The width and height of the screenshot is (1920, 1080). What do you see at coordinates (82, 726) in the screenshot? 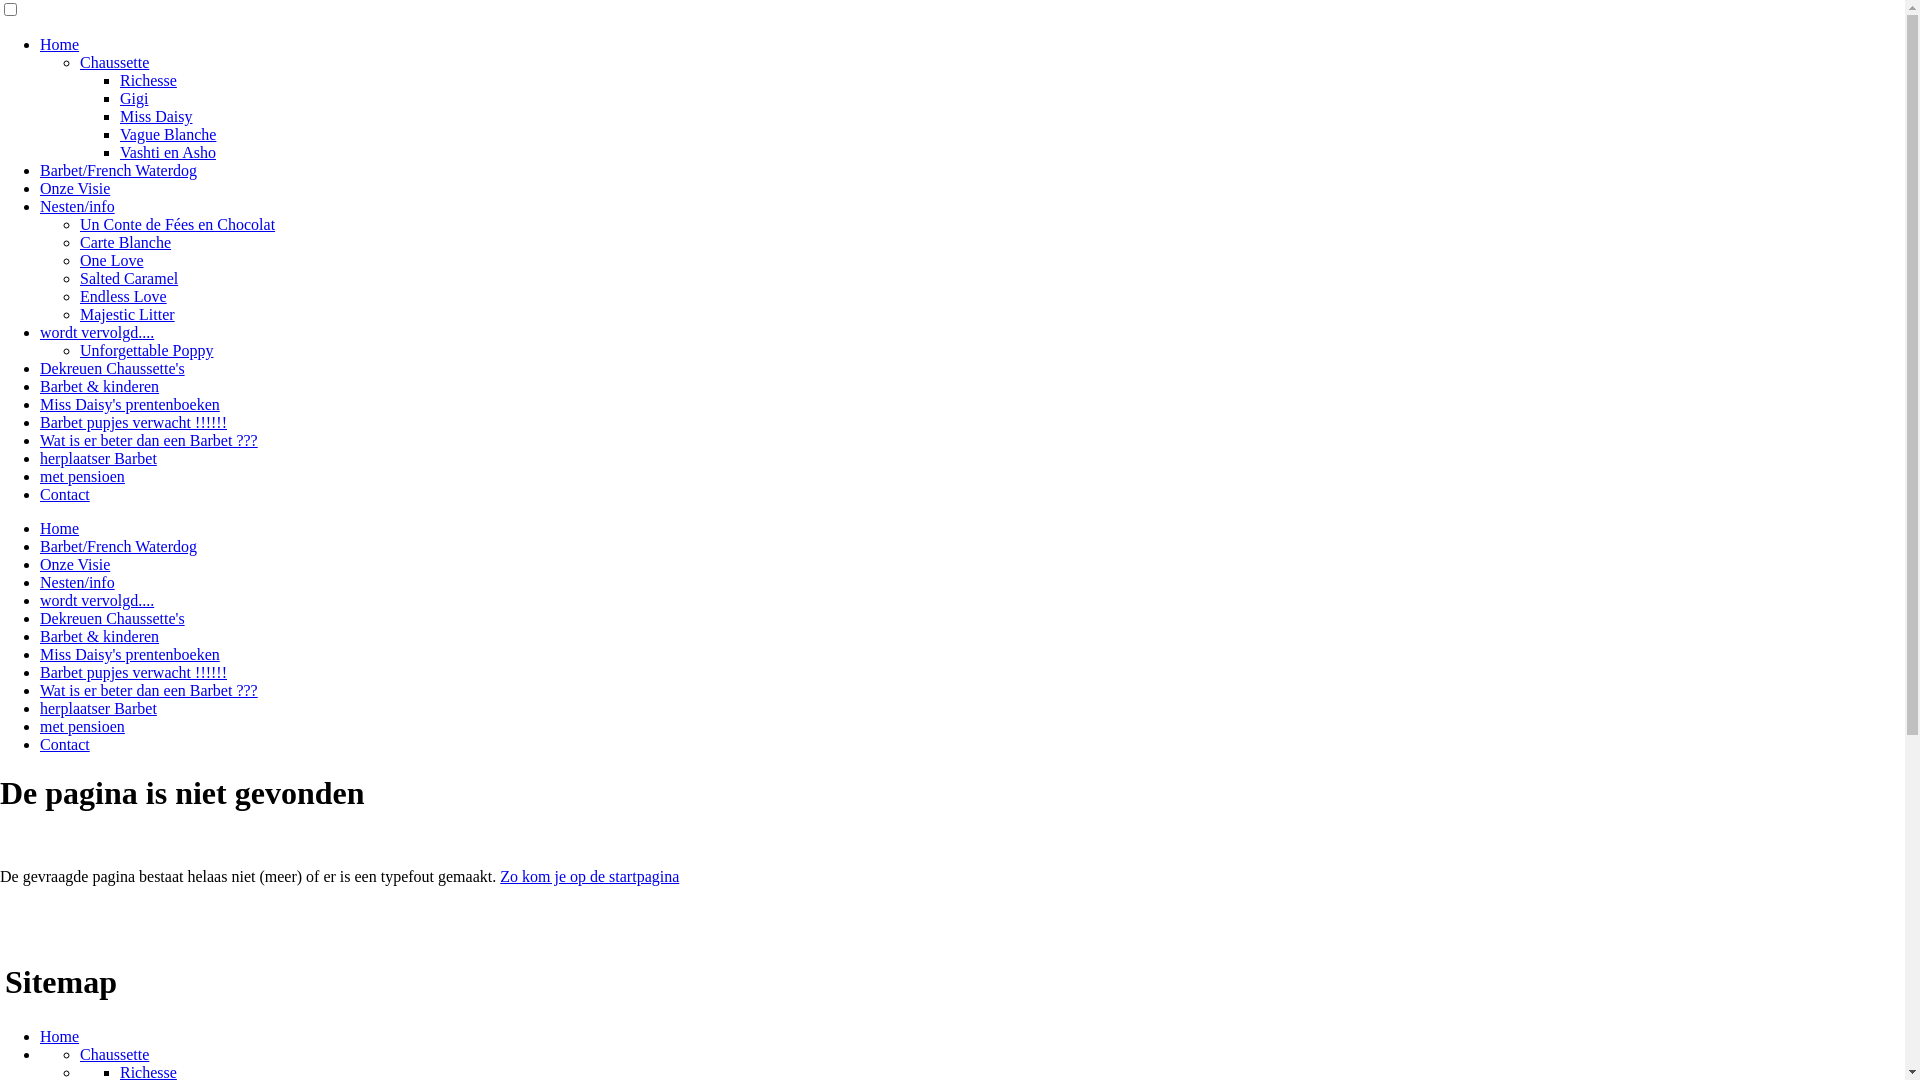
I see `met pensioen` at bounding box center [82, 726].